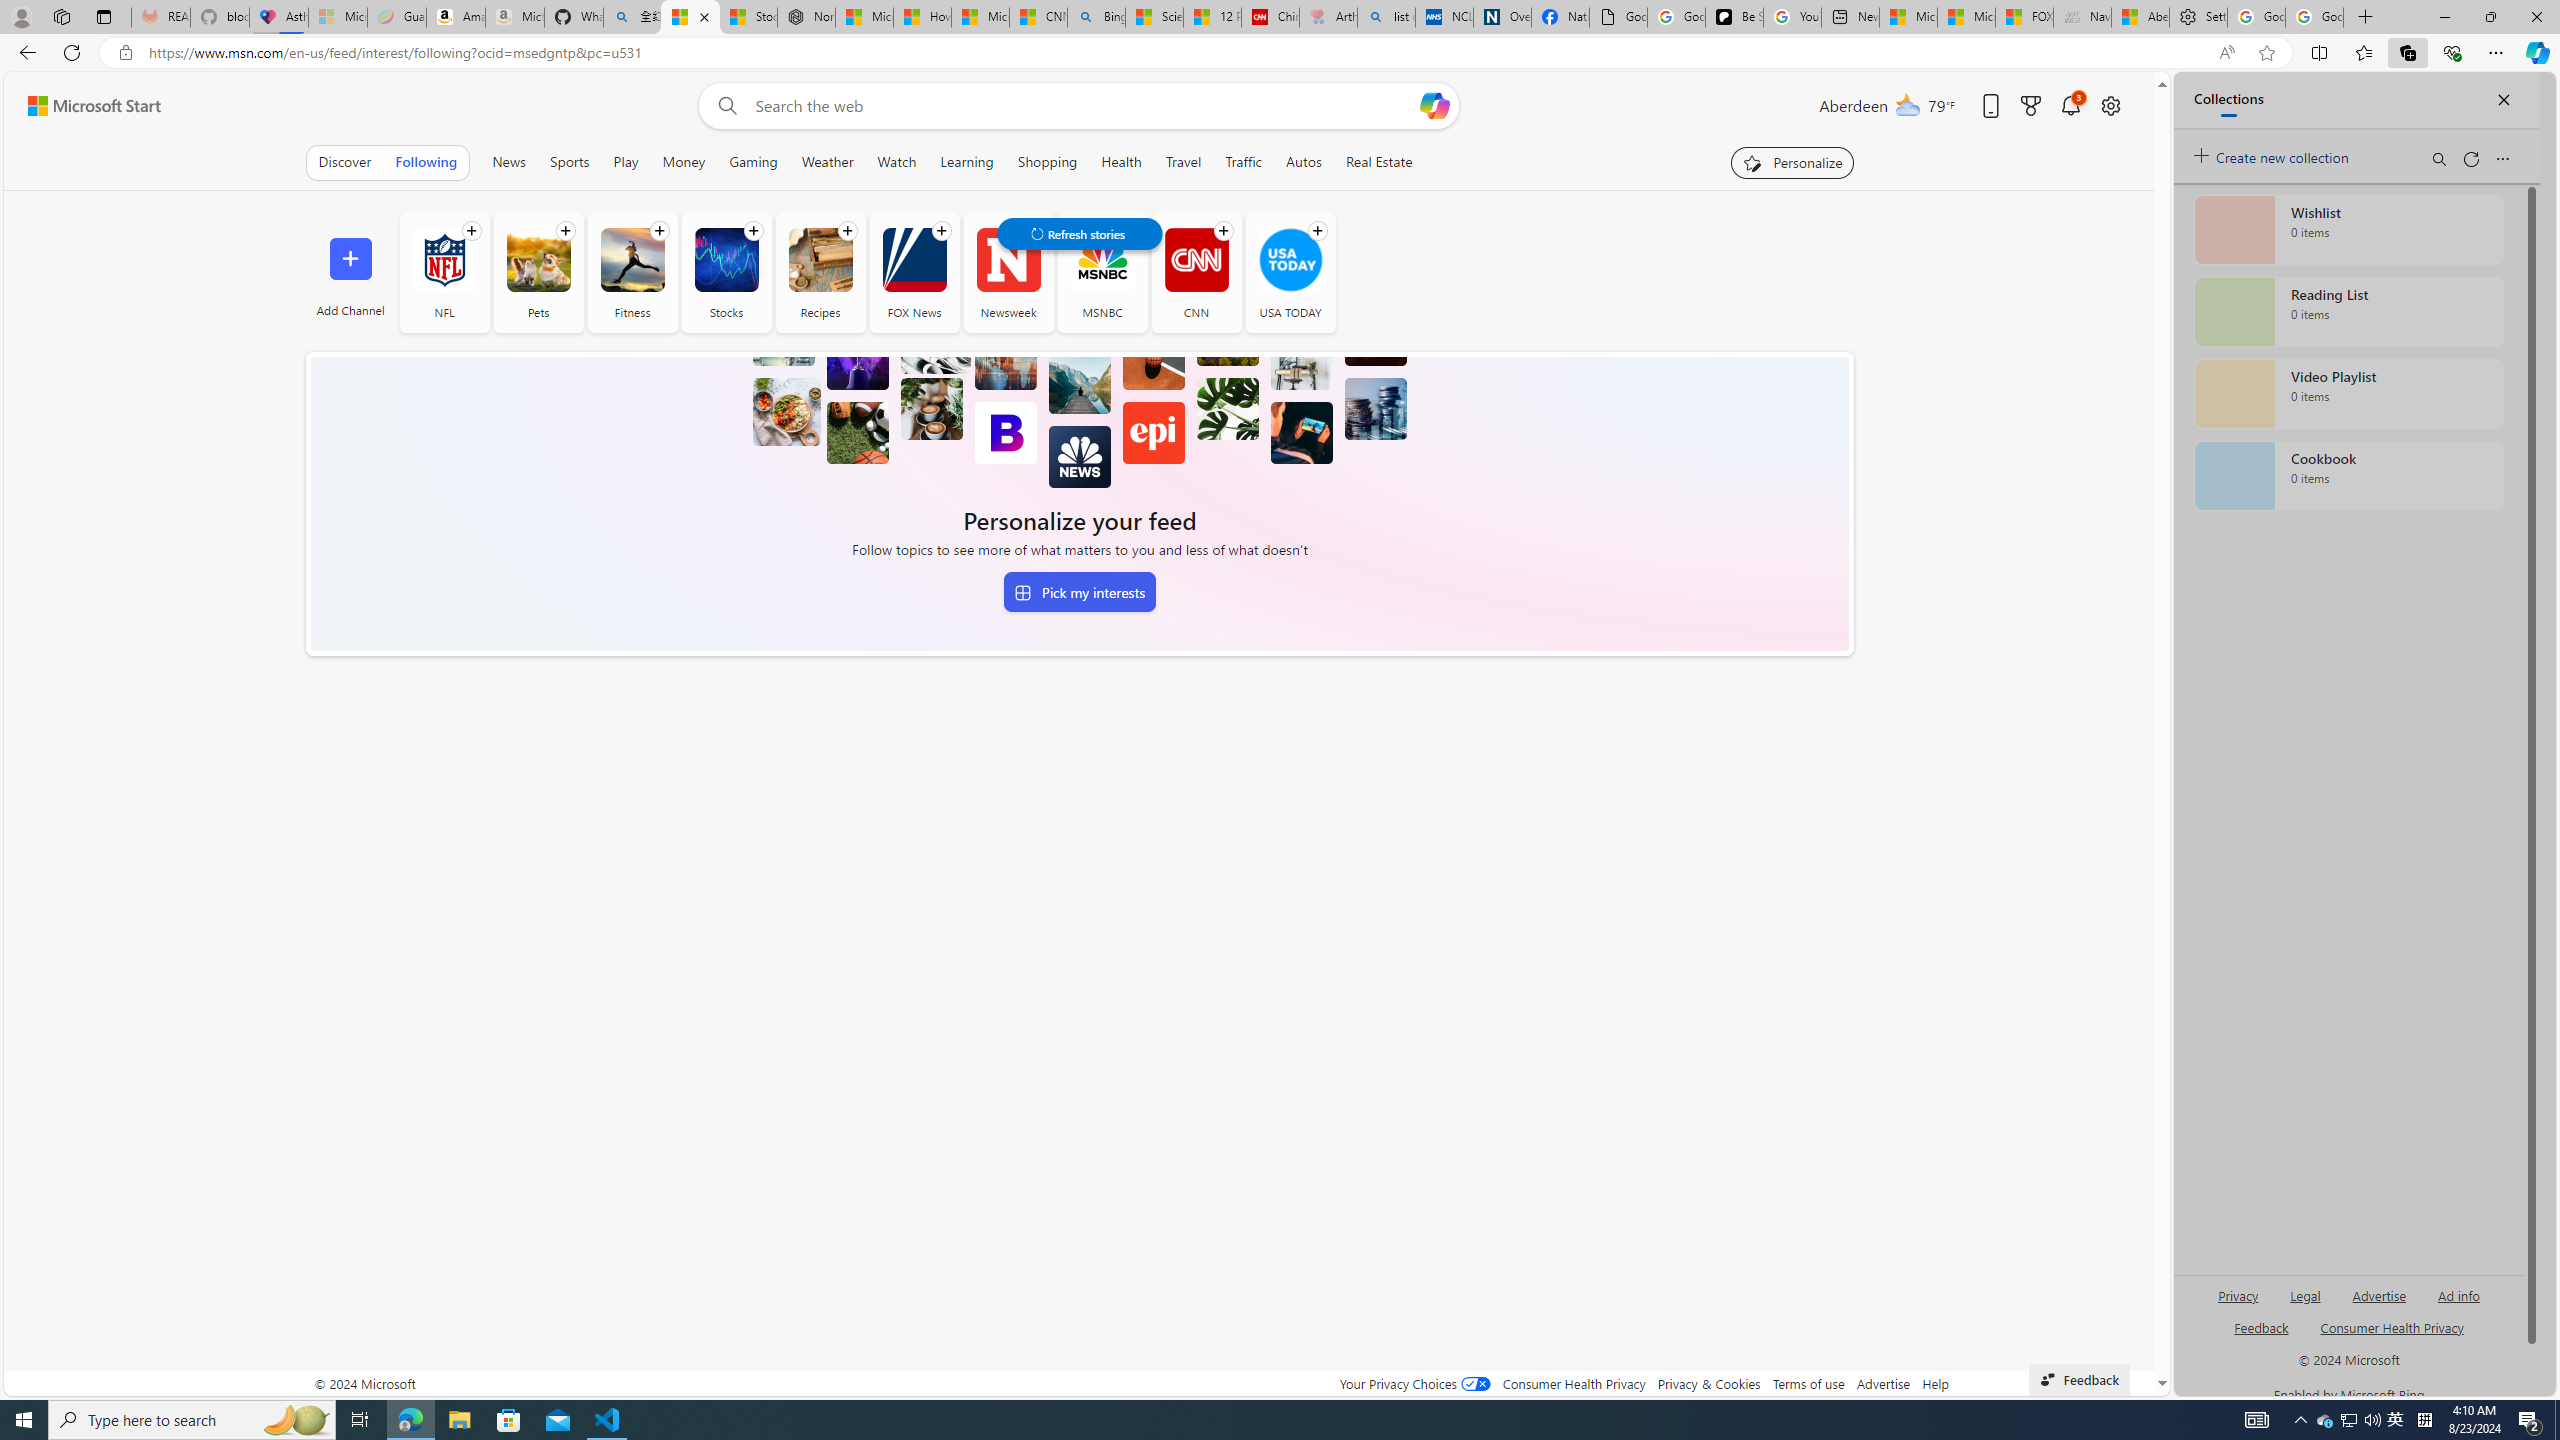 The width and height of the screenshot is (2560, 1440). What do you see at coordinates (350, 272) in the screenshot?
I see `Add Channel` at bounding box center [350, 272].